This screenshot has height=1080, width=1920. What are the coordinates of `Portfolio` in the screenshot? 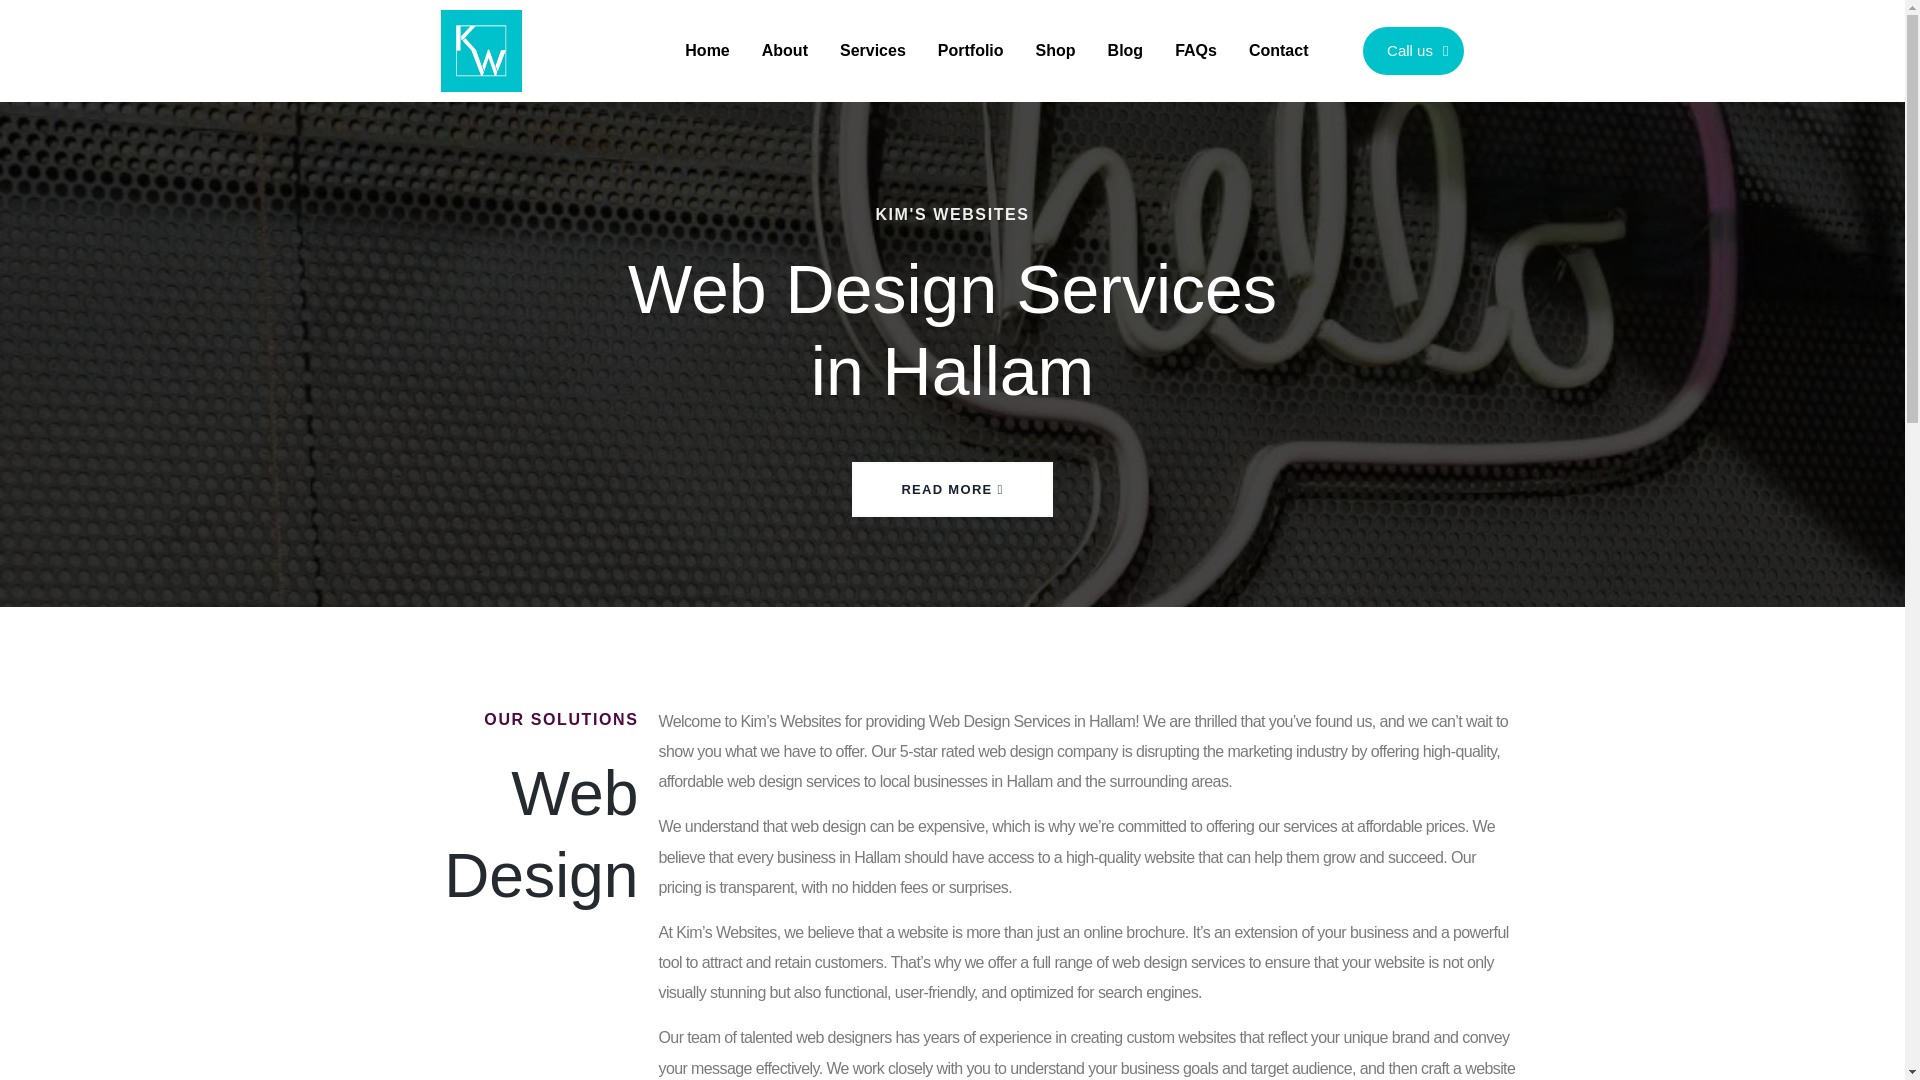 It's located at (970, 24).